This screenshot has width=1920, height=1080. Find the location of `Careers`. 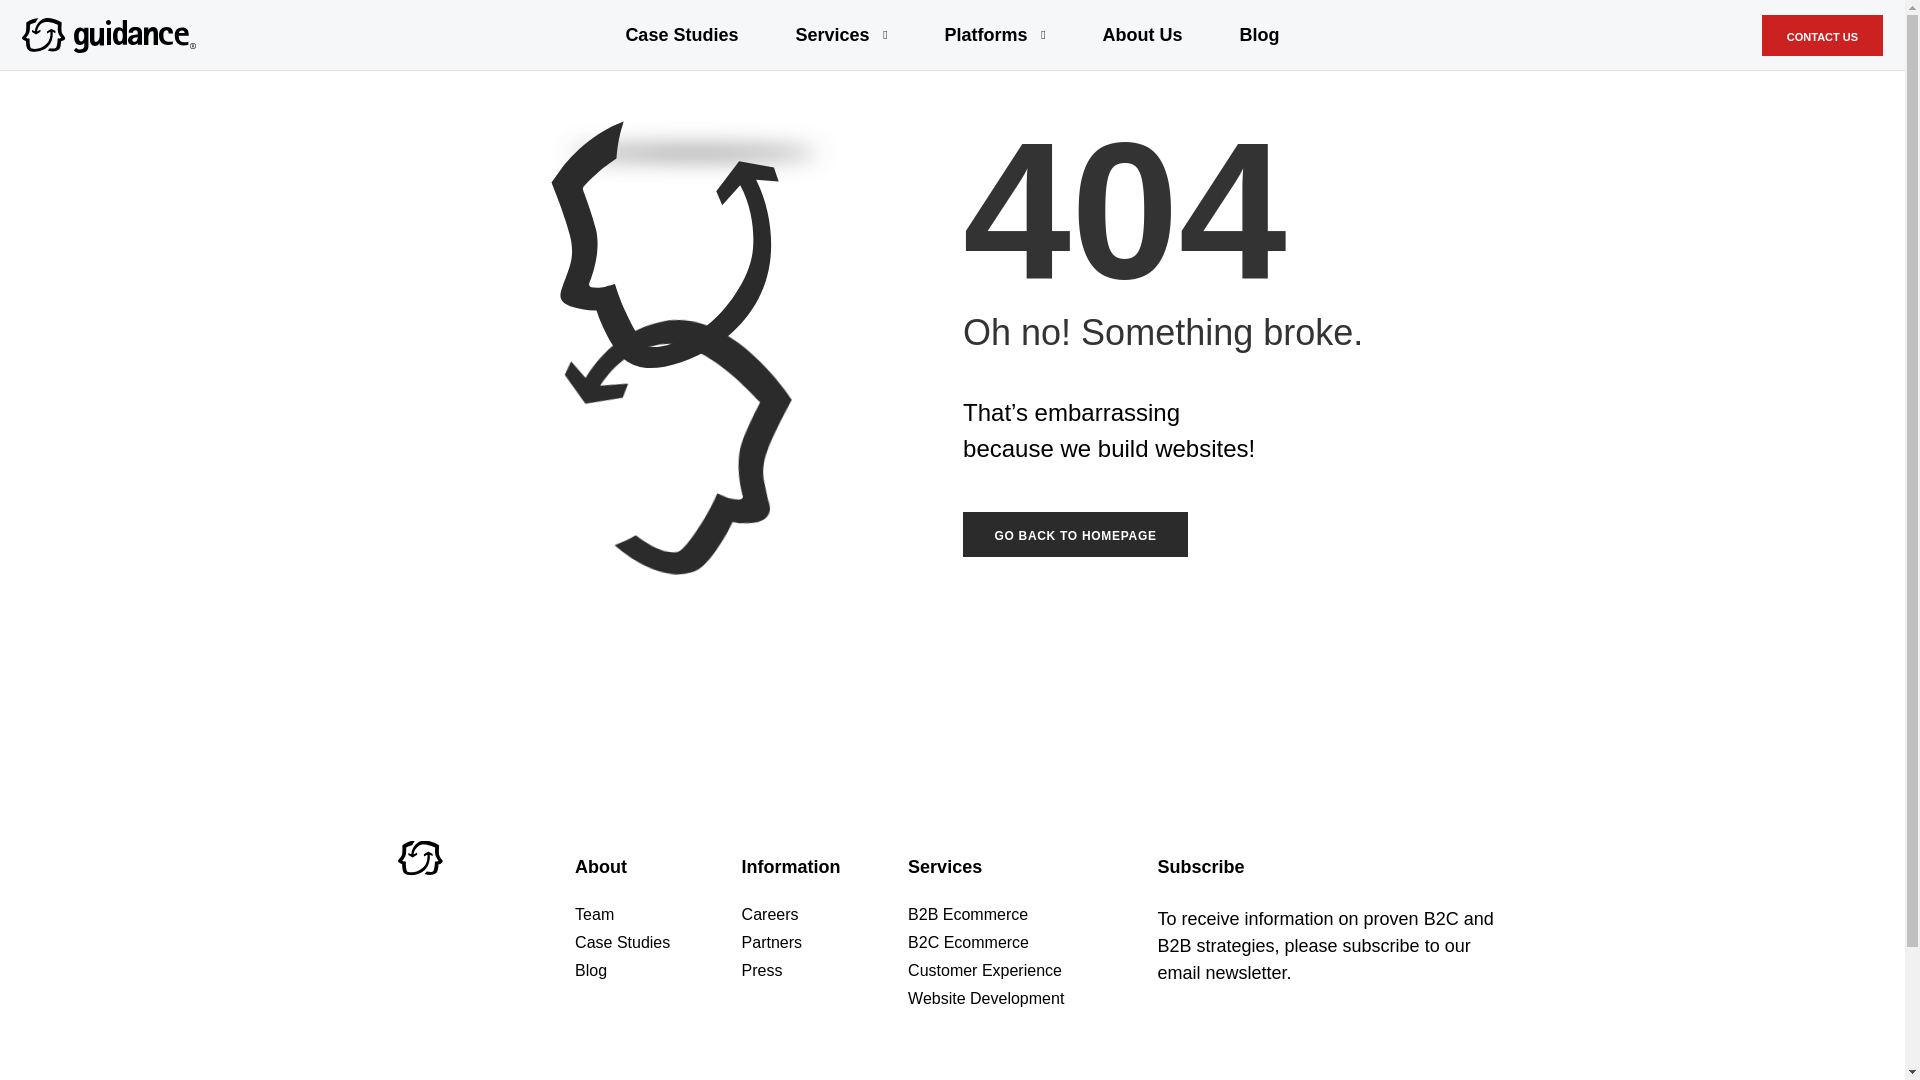

Careers is located at coordinates (824, 915).